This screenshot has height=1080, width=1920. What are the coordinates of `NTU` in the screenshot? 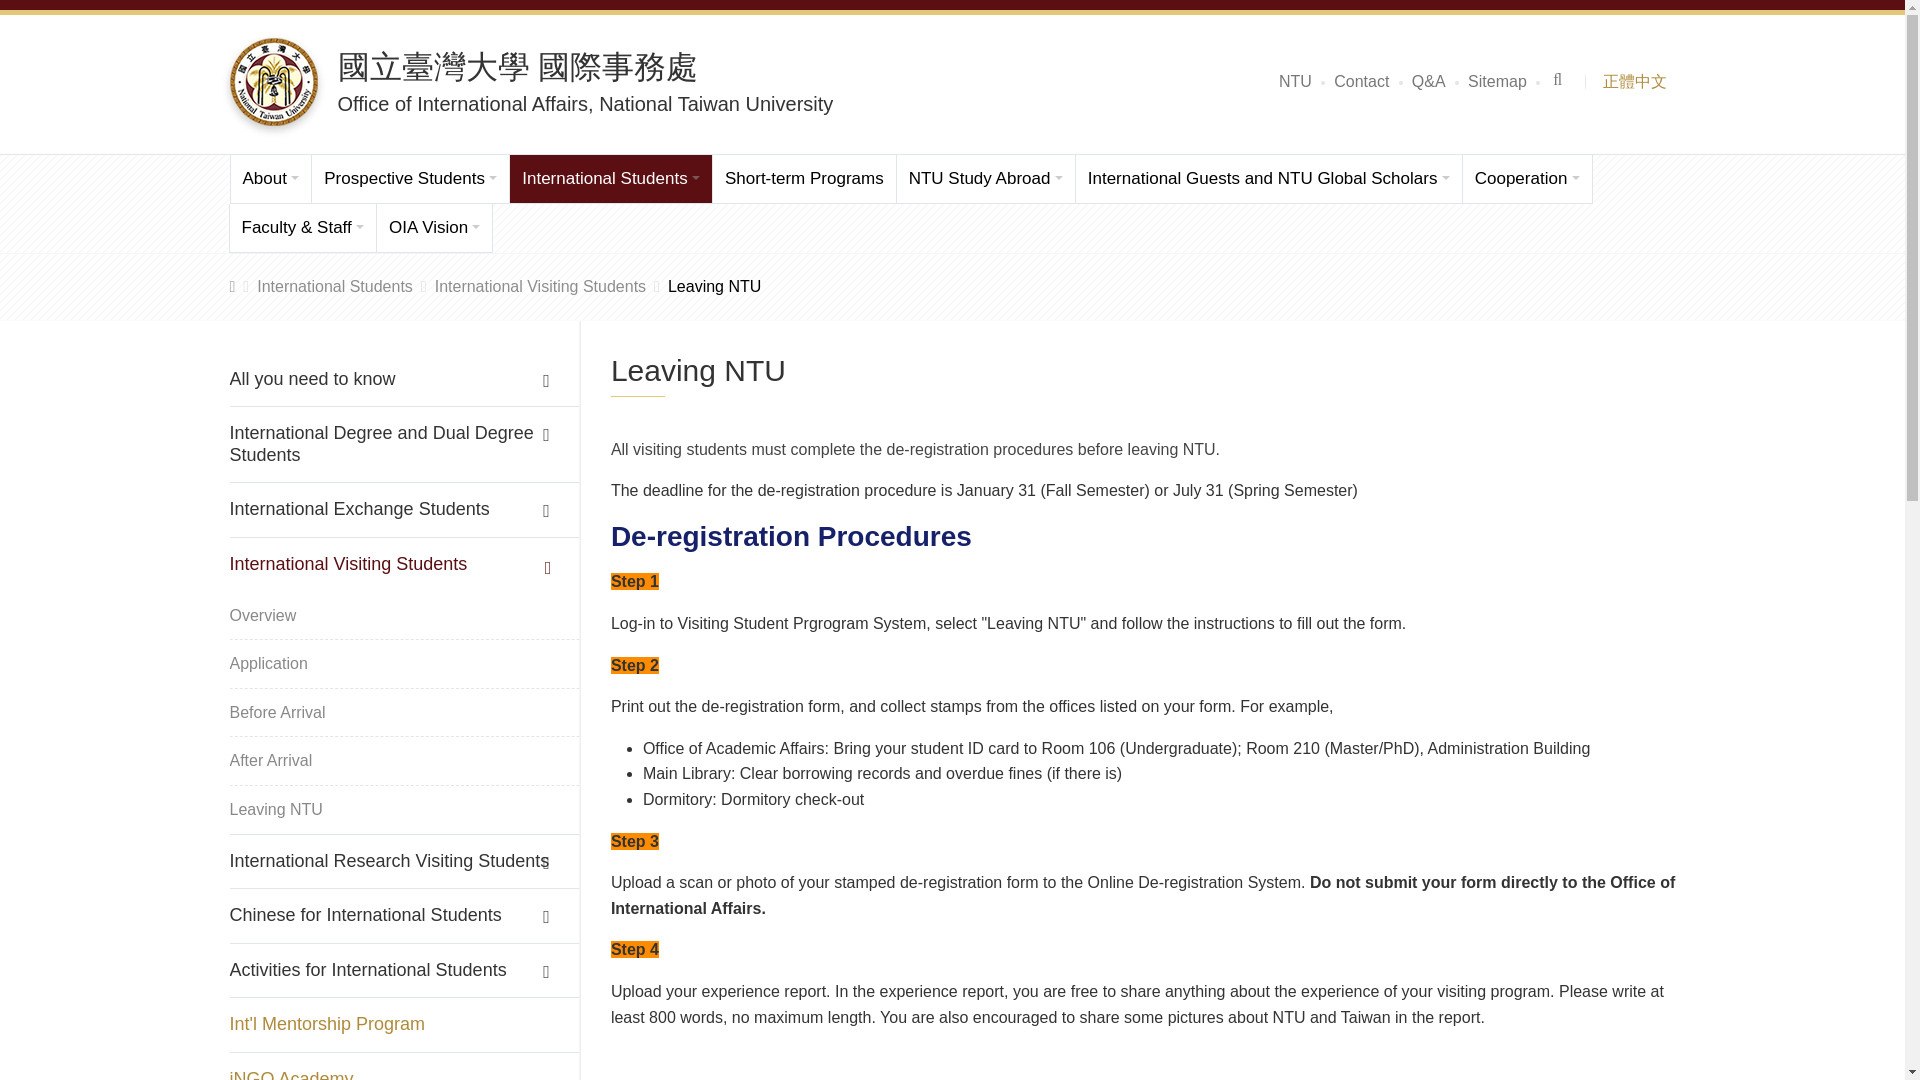 It's located at (1294, 82).